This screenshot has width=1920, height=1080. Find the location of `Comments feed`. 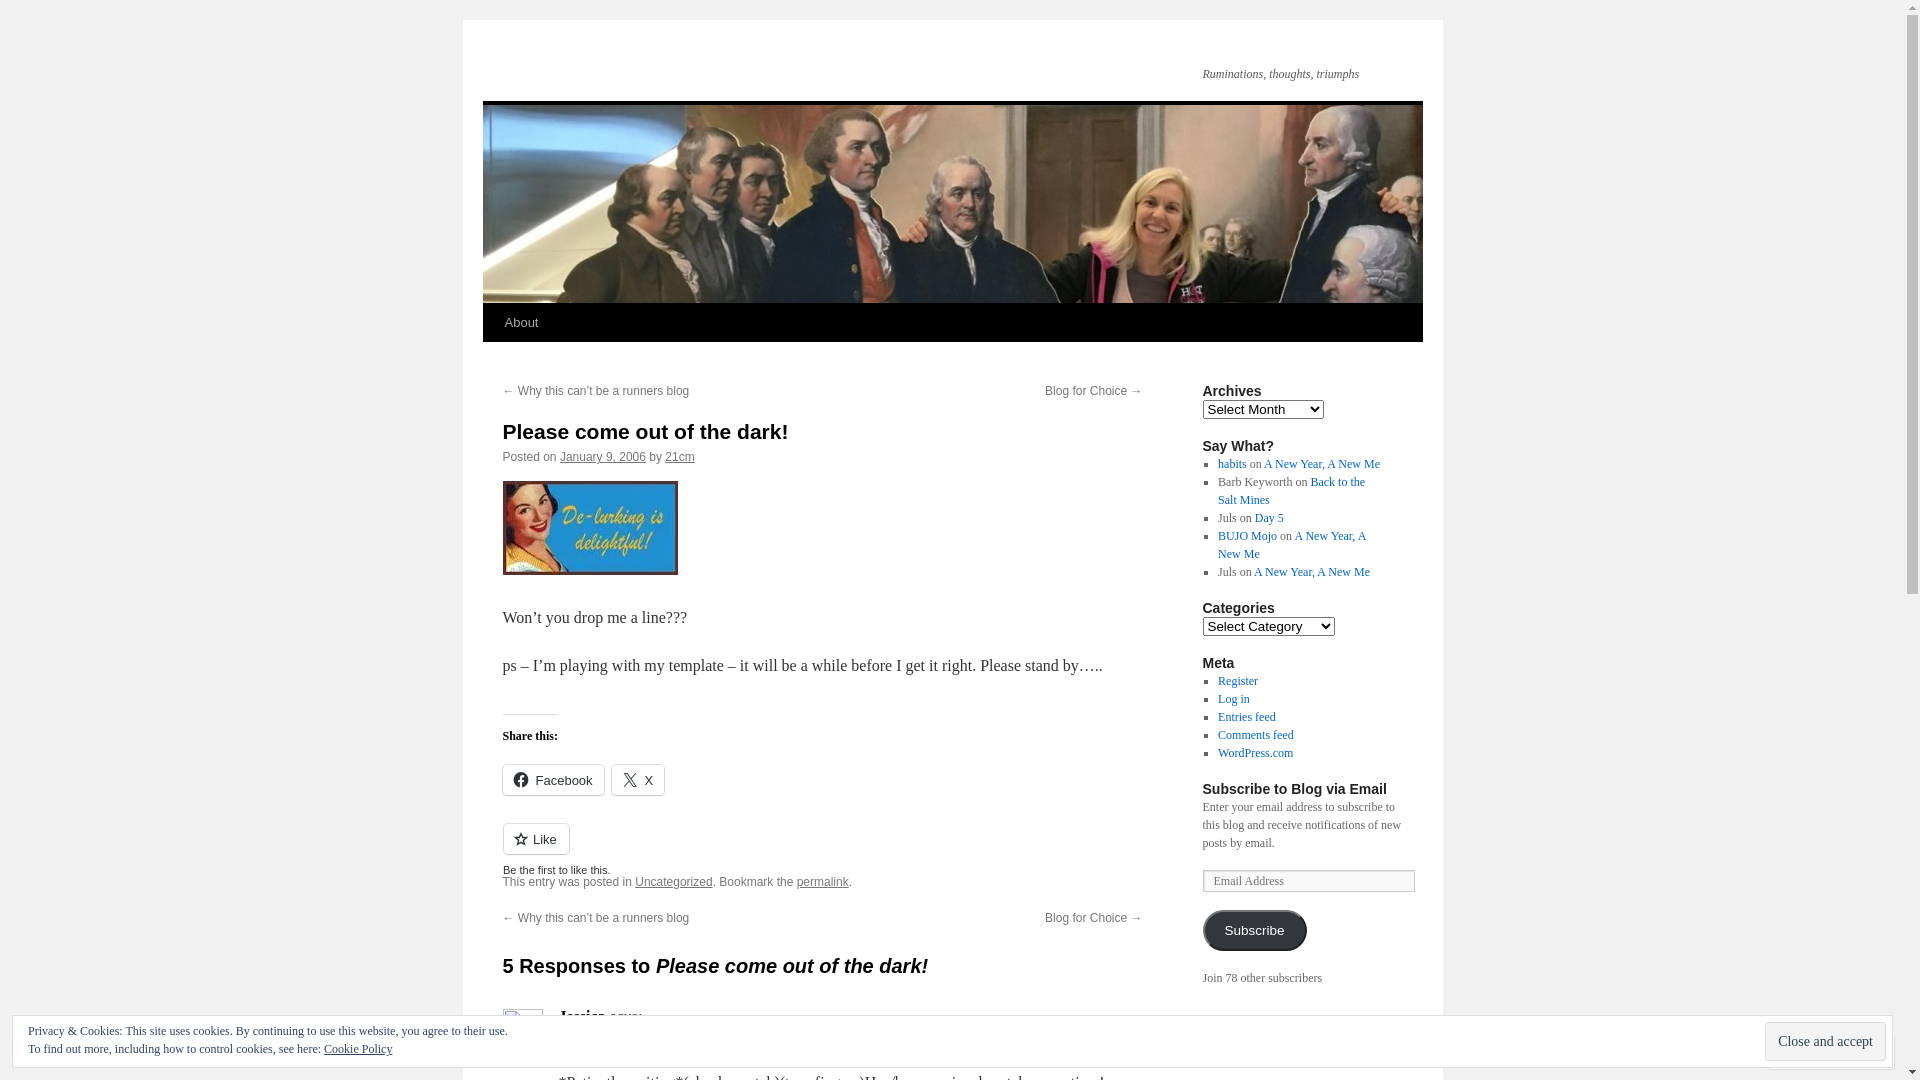

Comments feed is located at coordinates (1256, 735).